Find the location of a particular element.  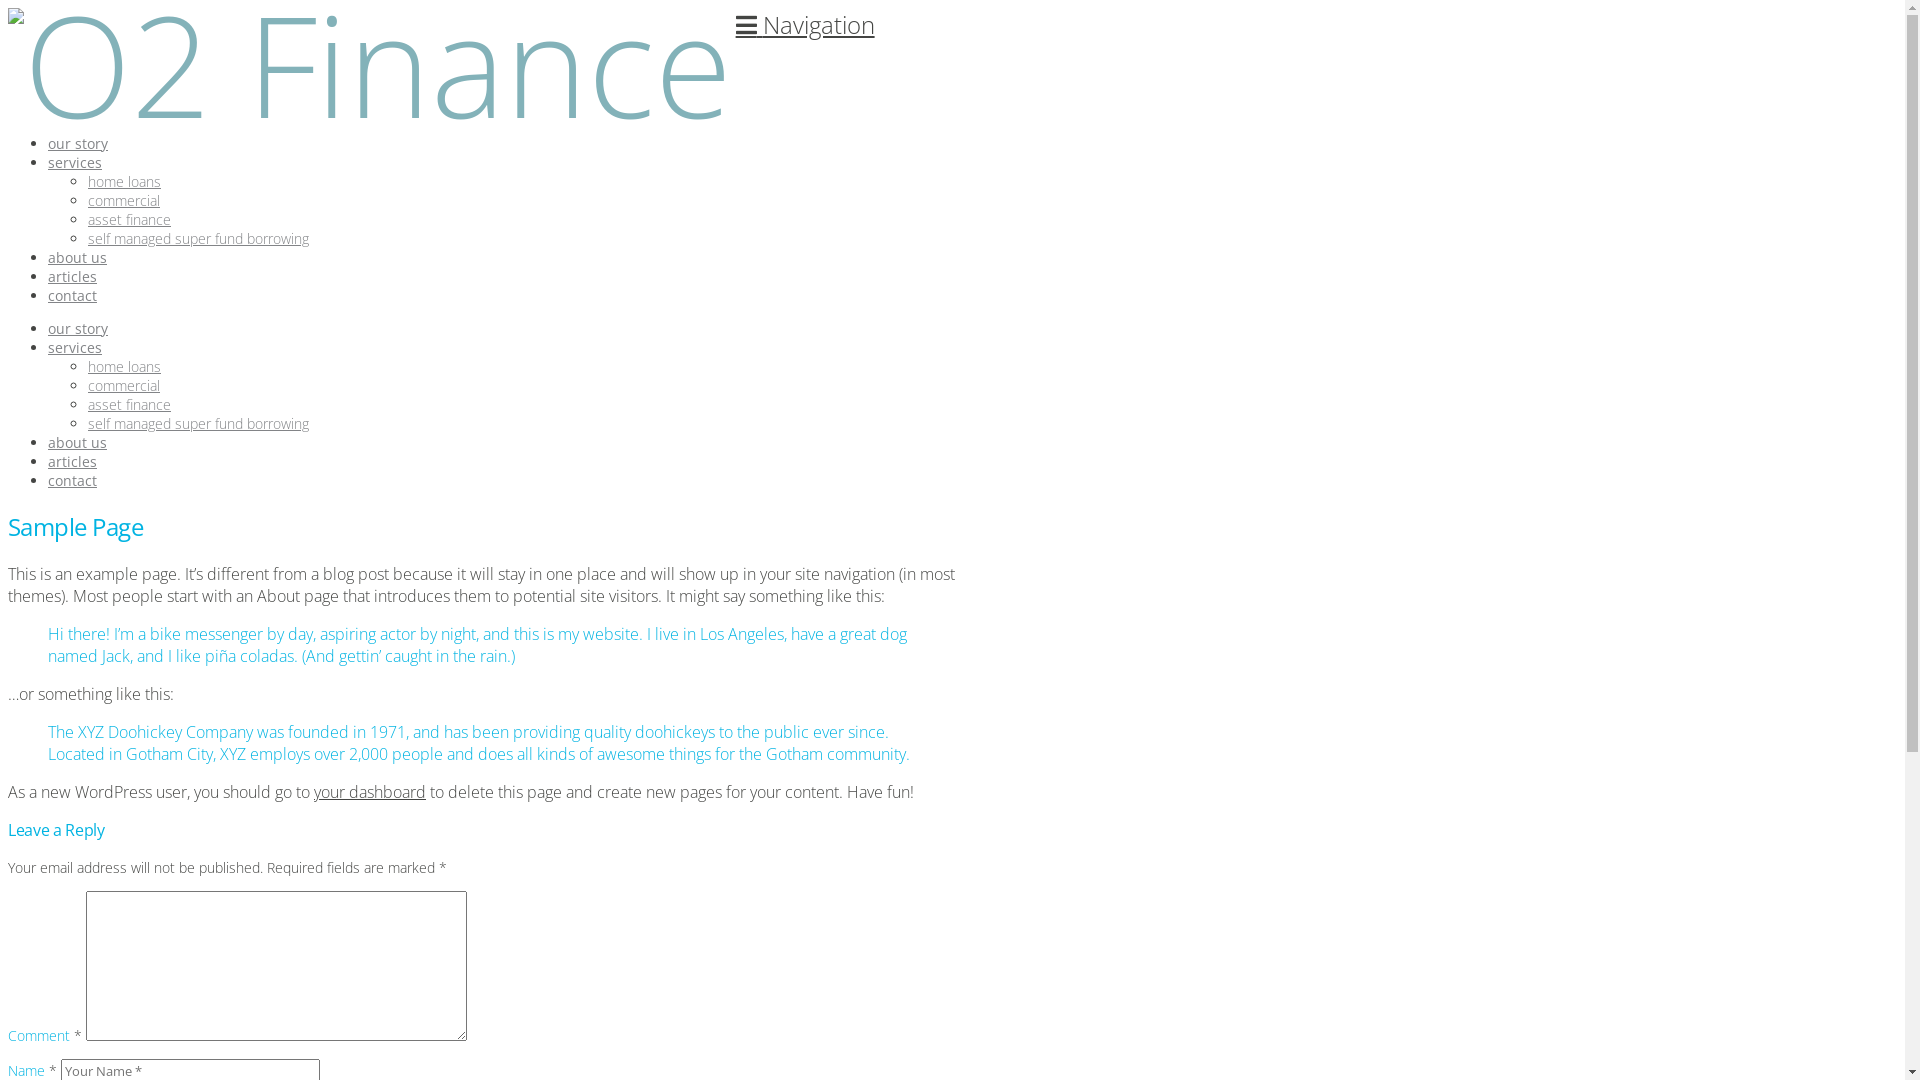

Navigation is located at coordinates (806, 24).